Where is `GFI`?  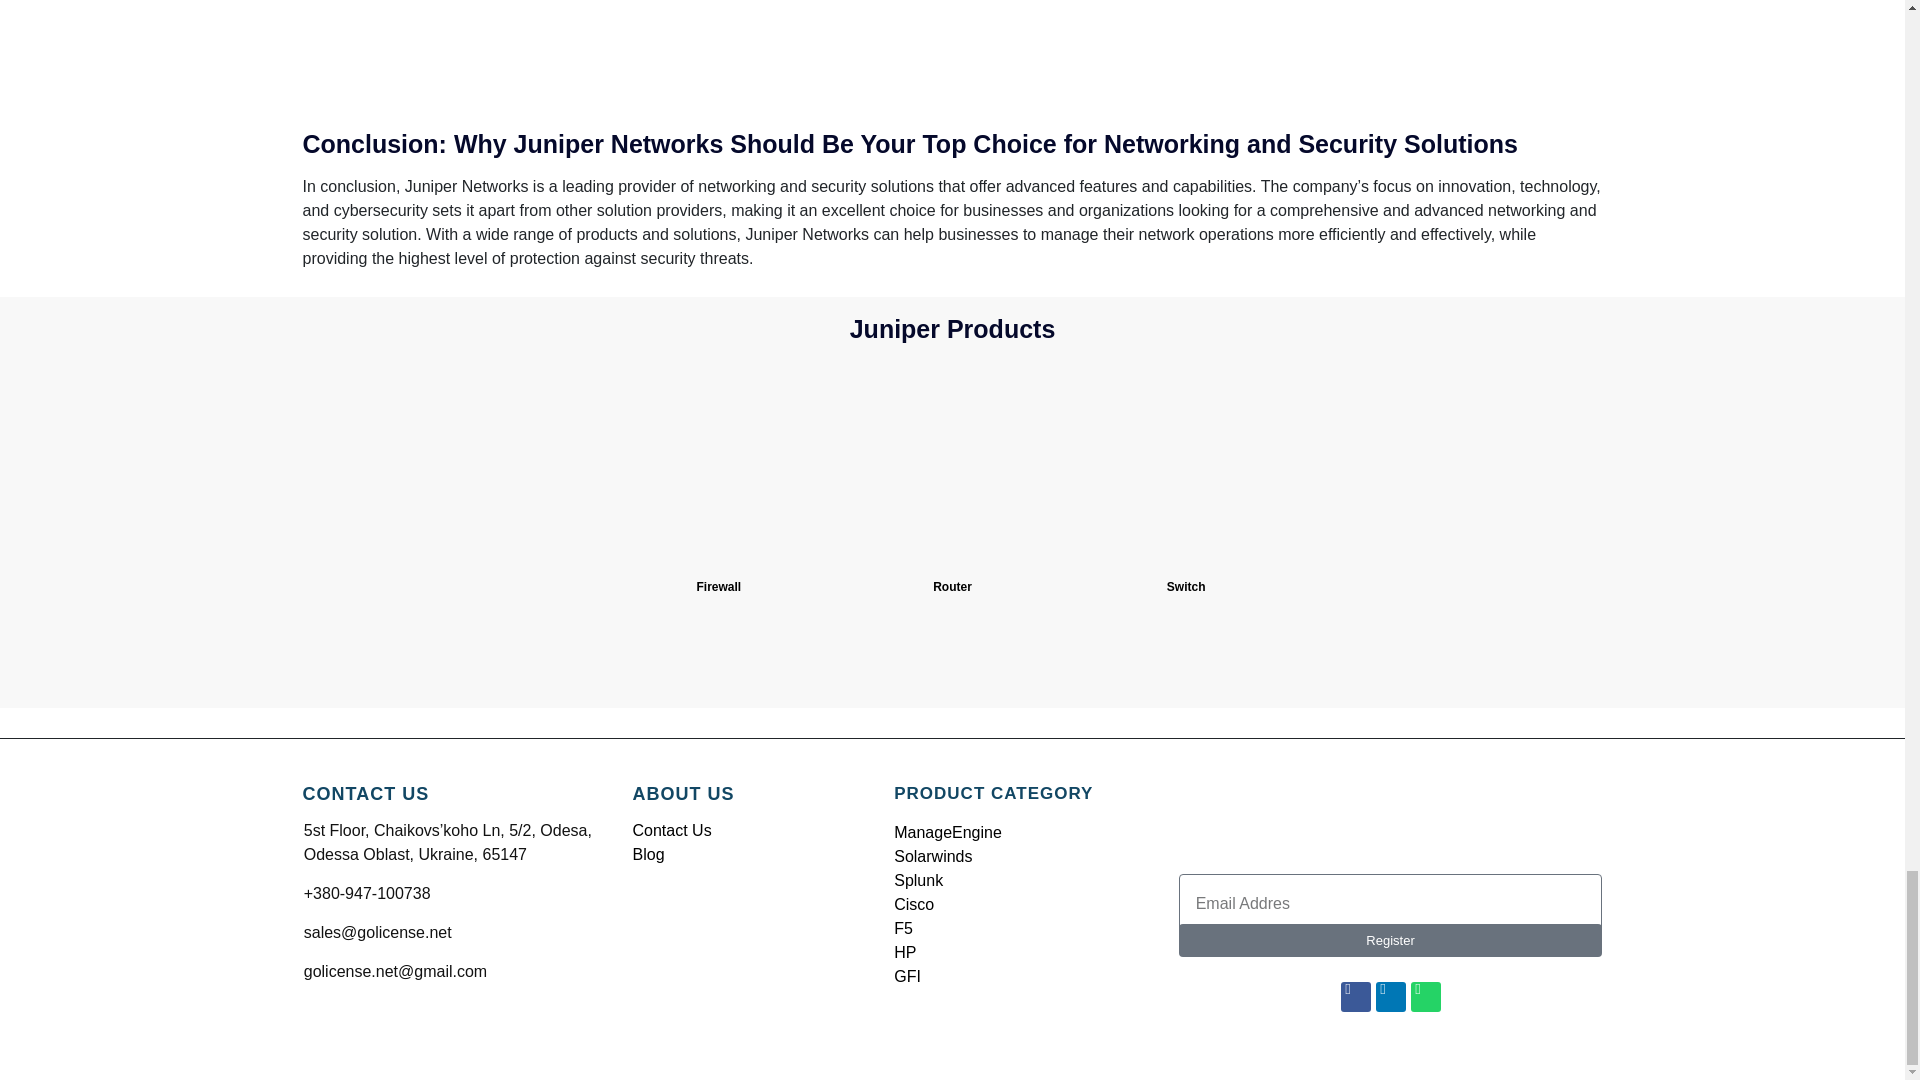 GFI is located at coordinates (908, 976).